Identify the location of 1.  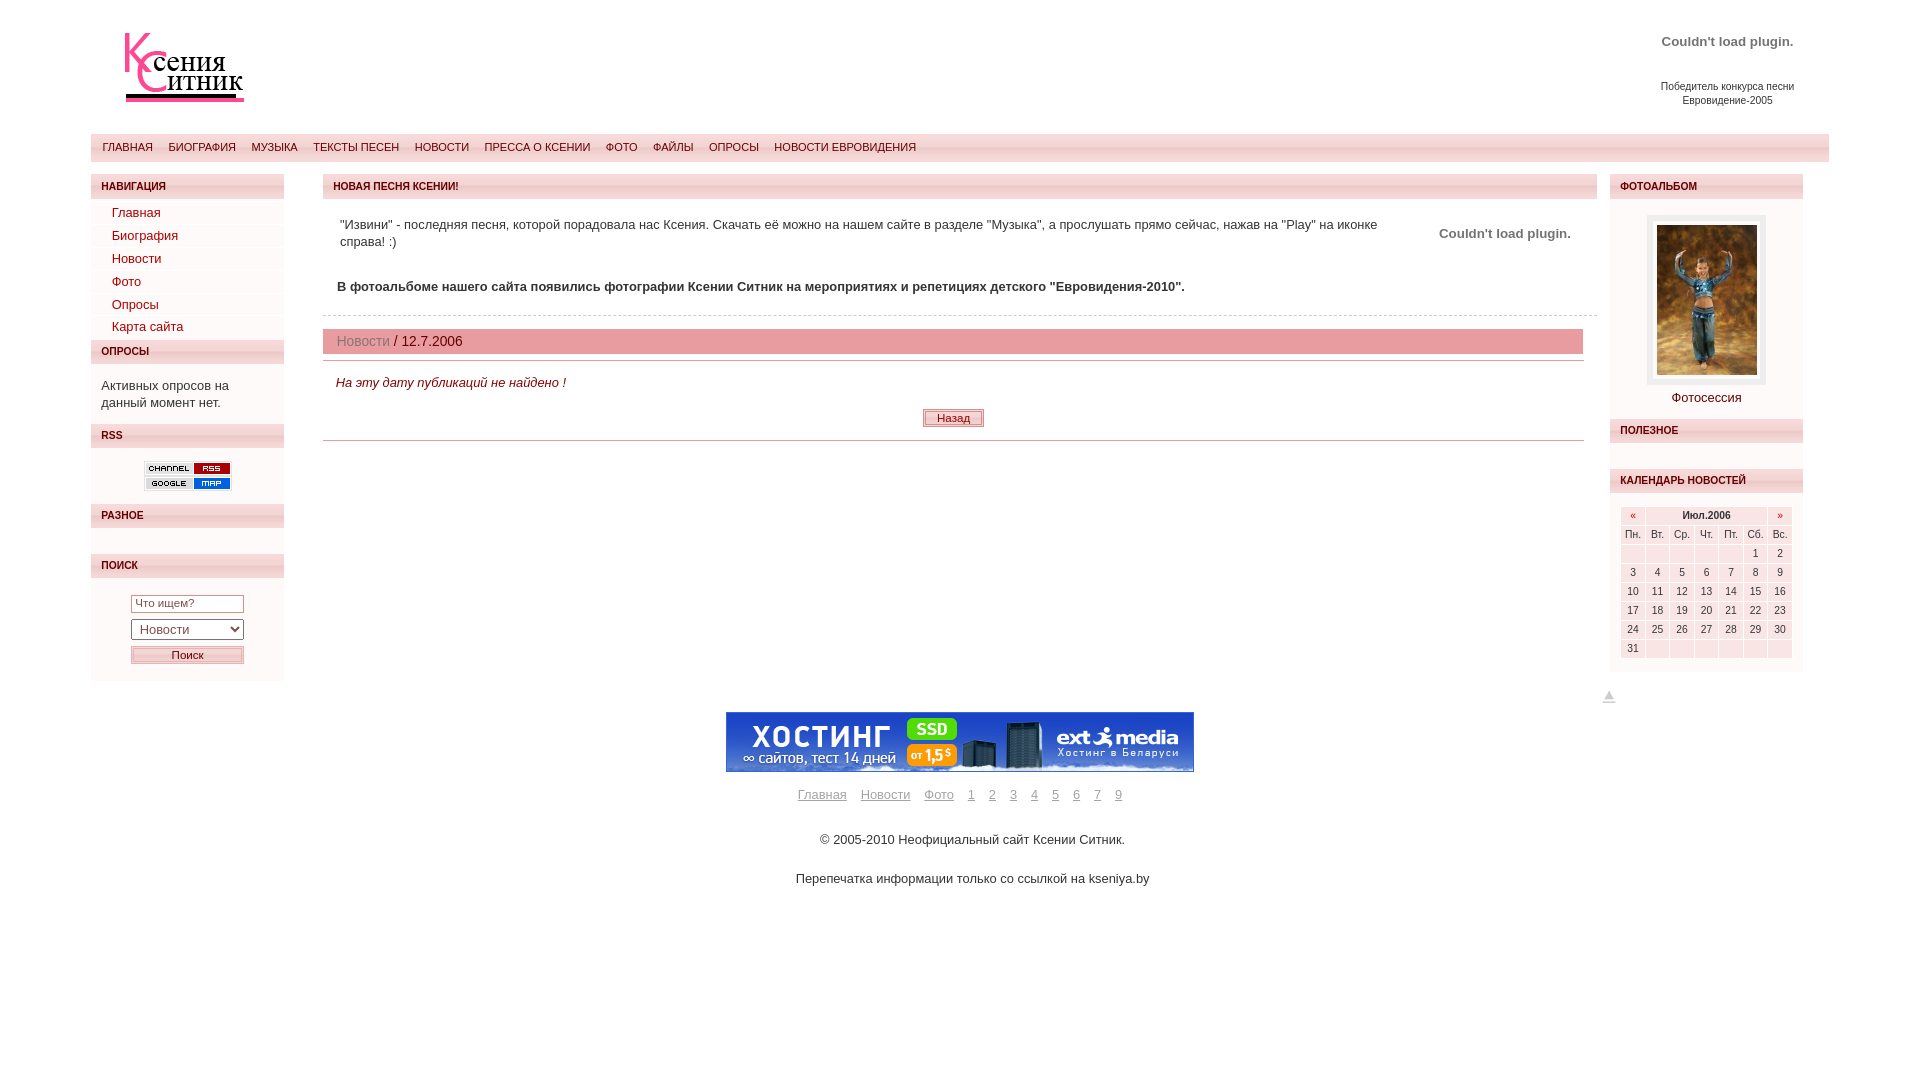
(971, 794).